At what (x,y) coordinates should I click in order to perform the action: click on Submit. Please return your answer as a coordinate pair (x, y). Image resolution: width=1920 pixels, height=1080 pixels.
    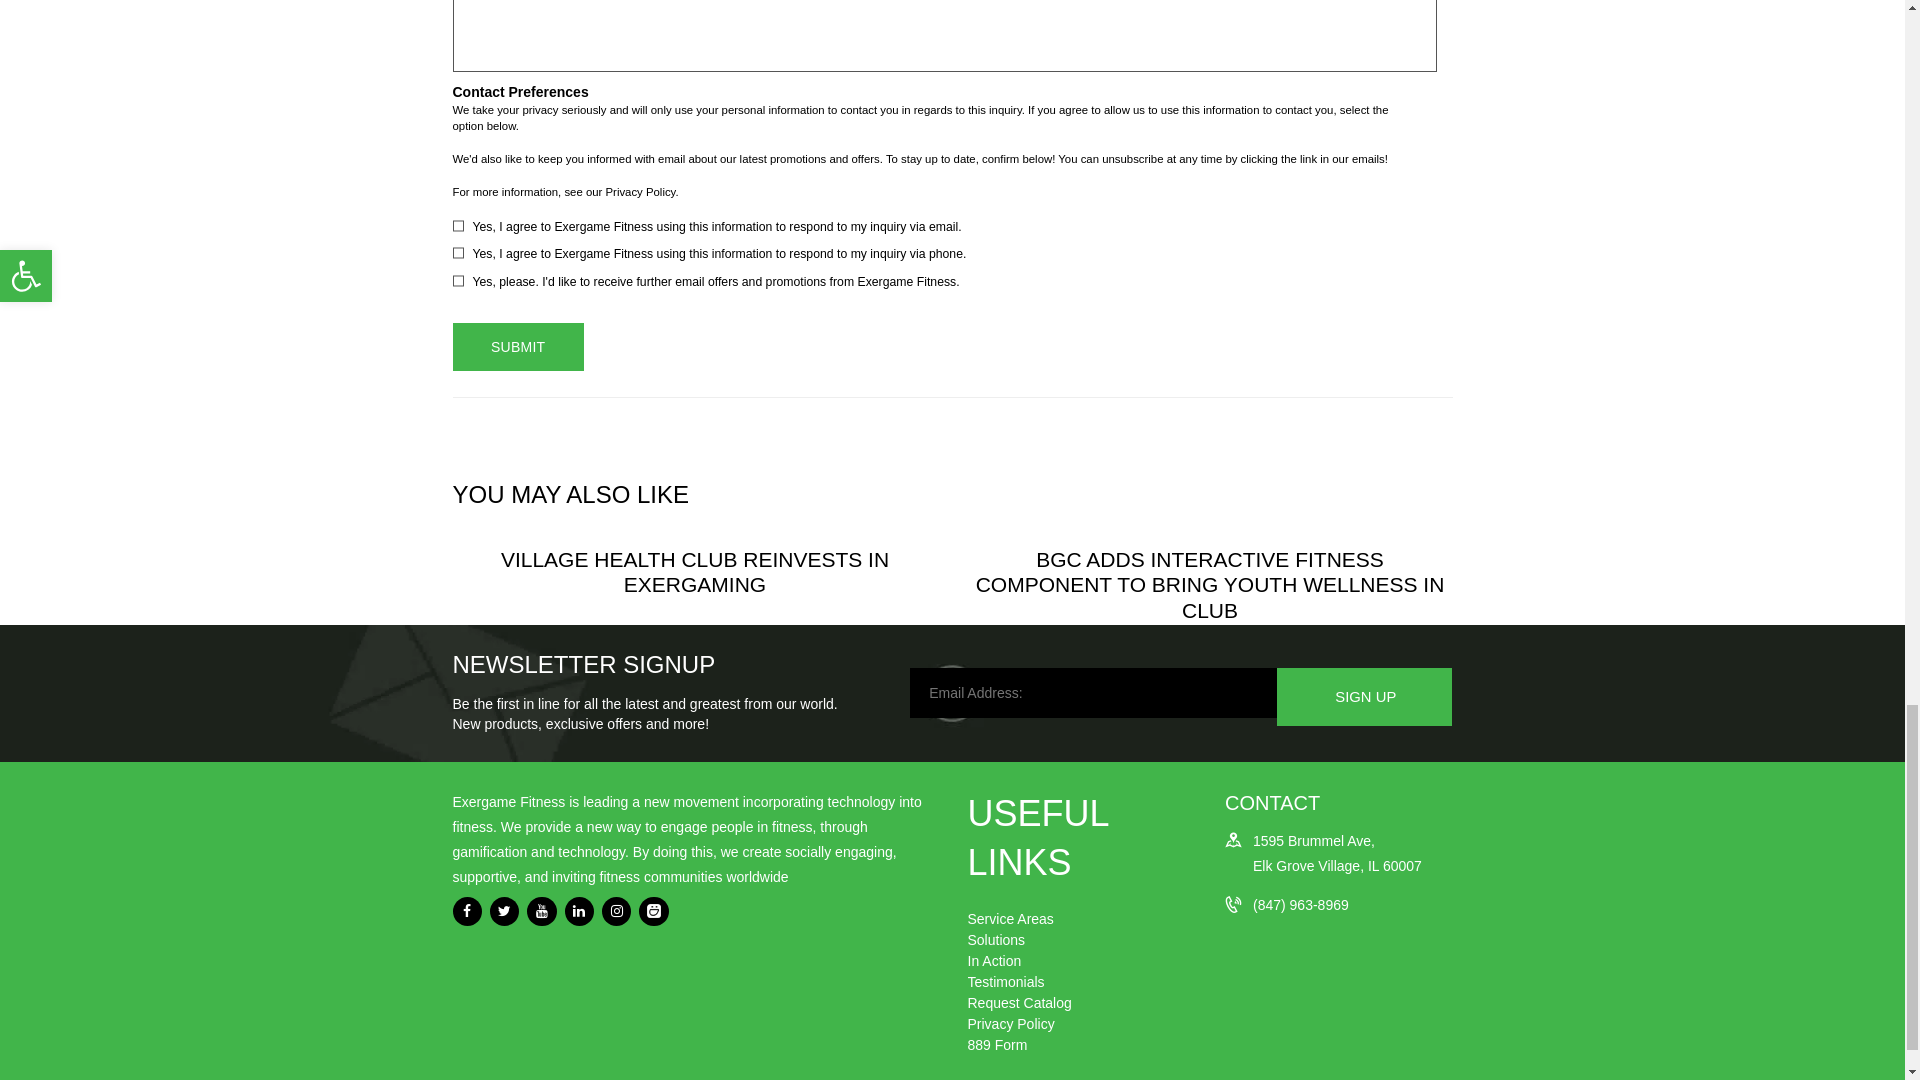
    Looking at the image, I should click on (517, 346).